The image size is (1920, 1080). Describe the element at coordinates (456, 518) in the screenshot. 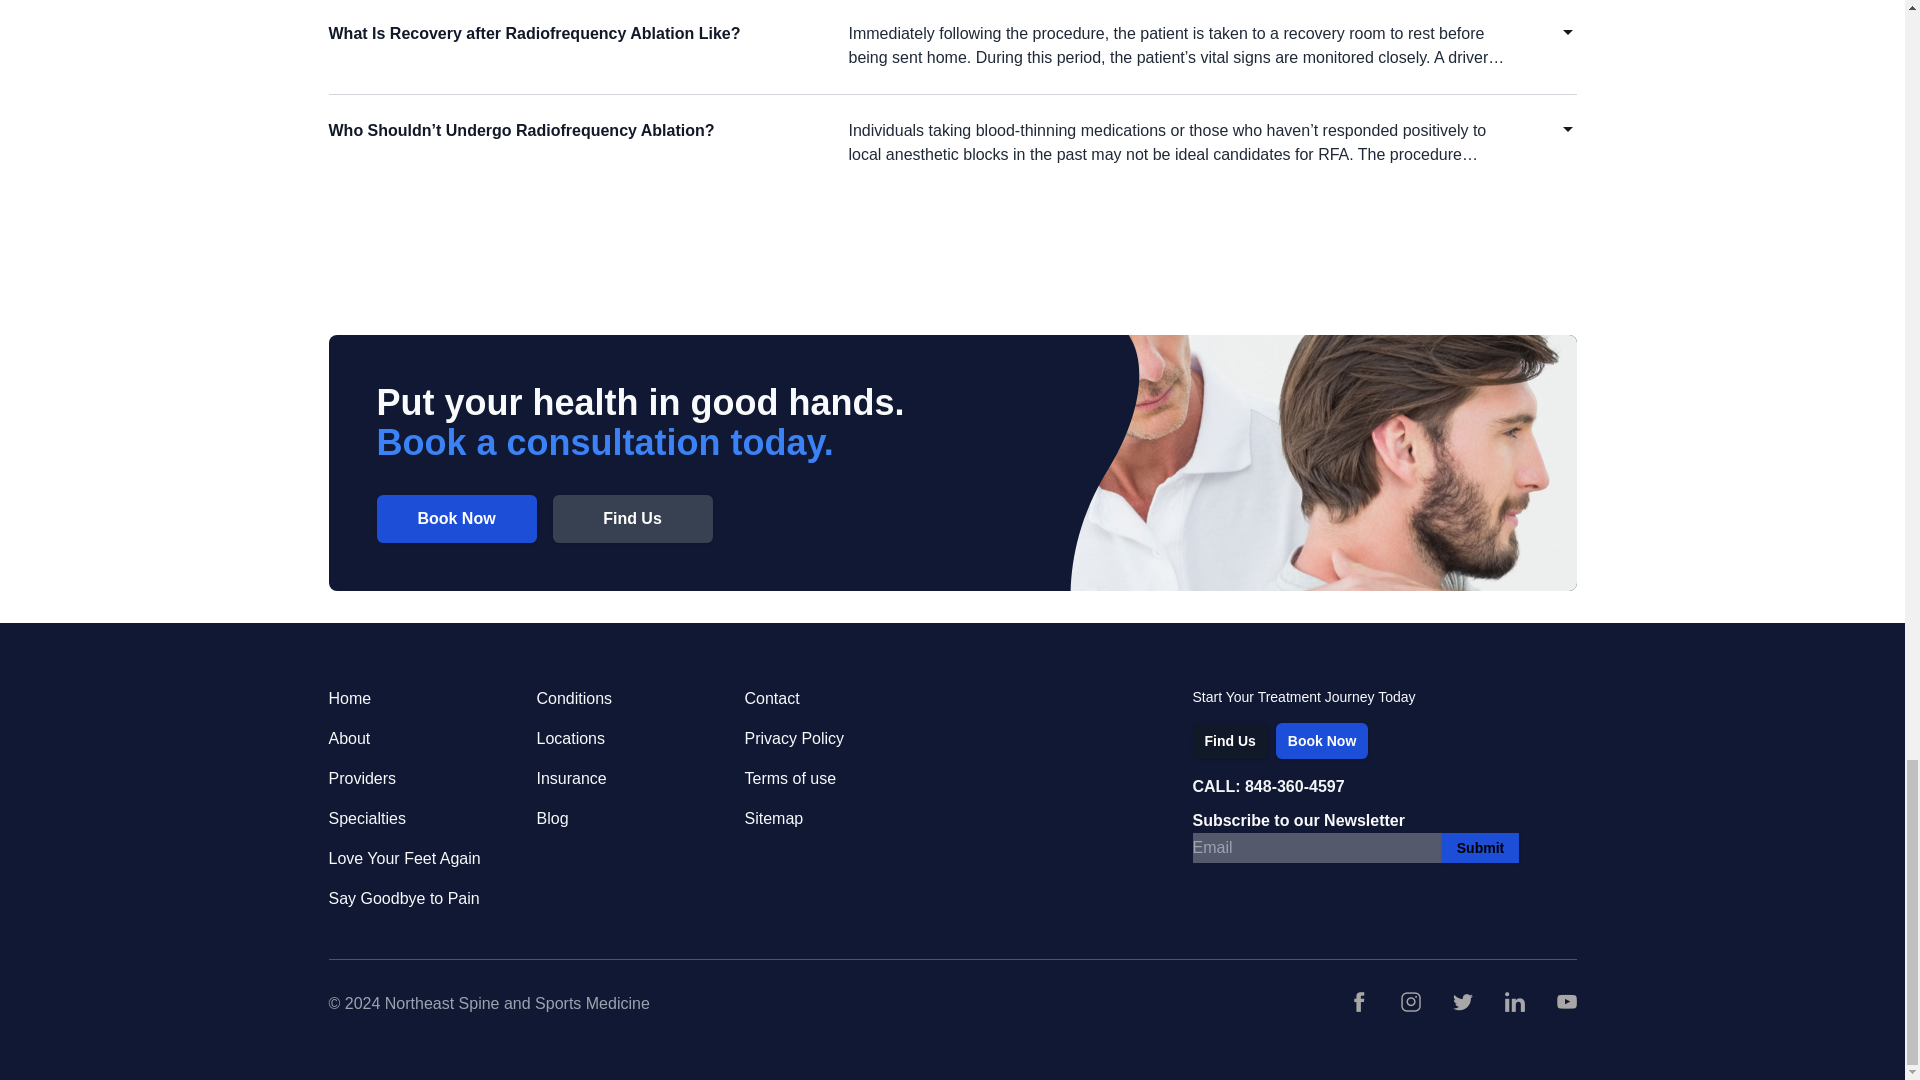

I see `Book Now` at that location.